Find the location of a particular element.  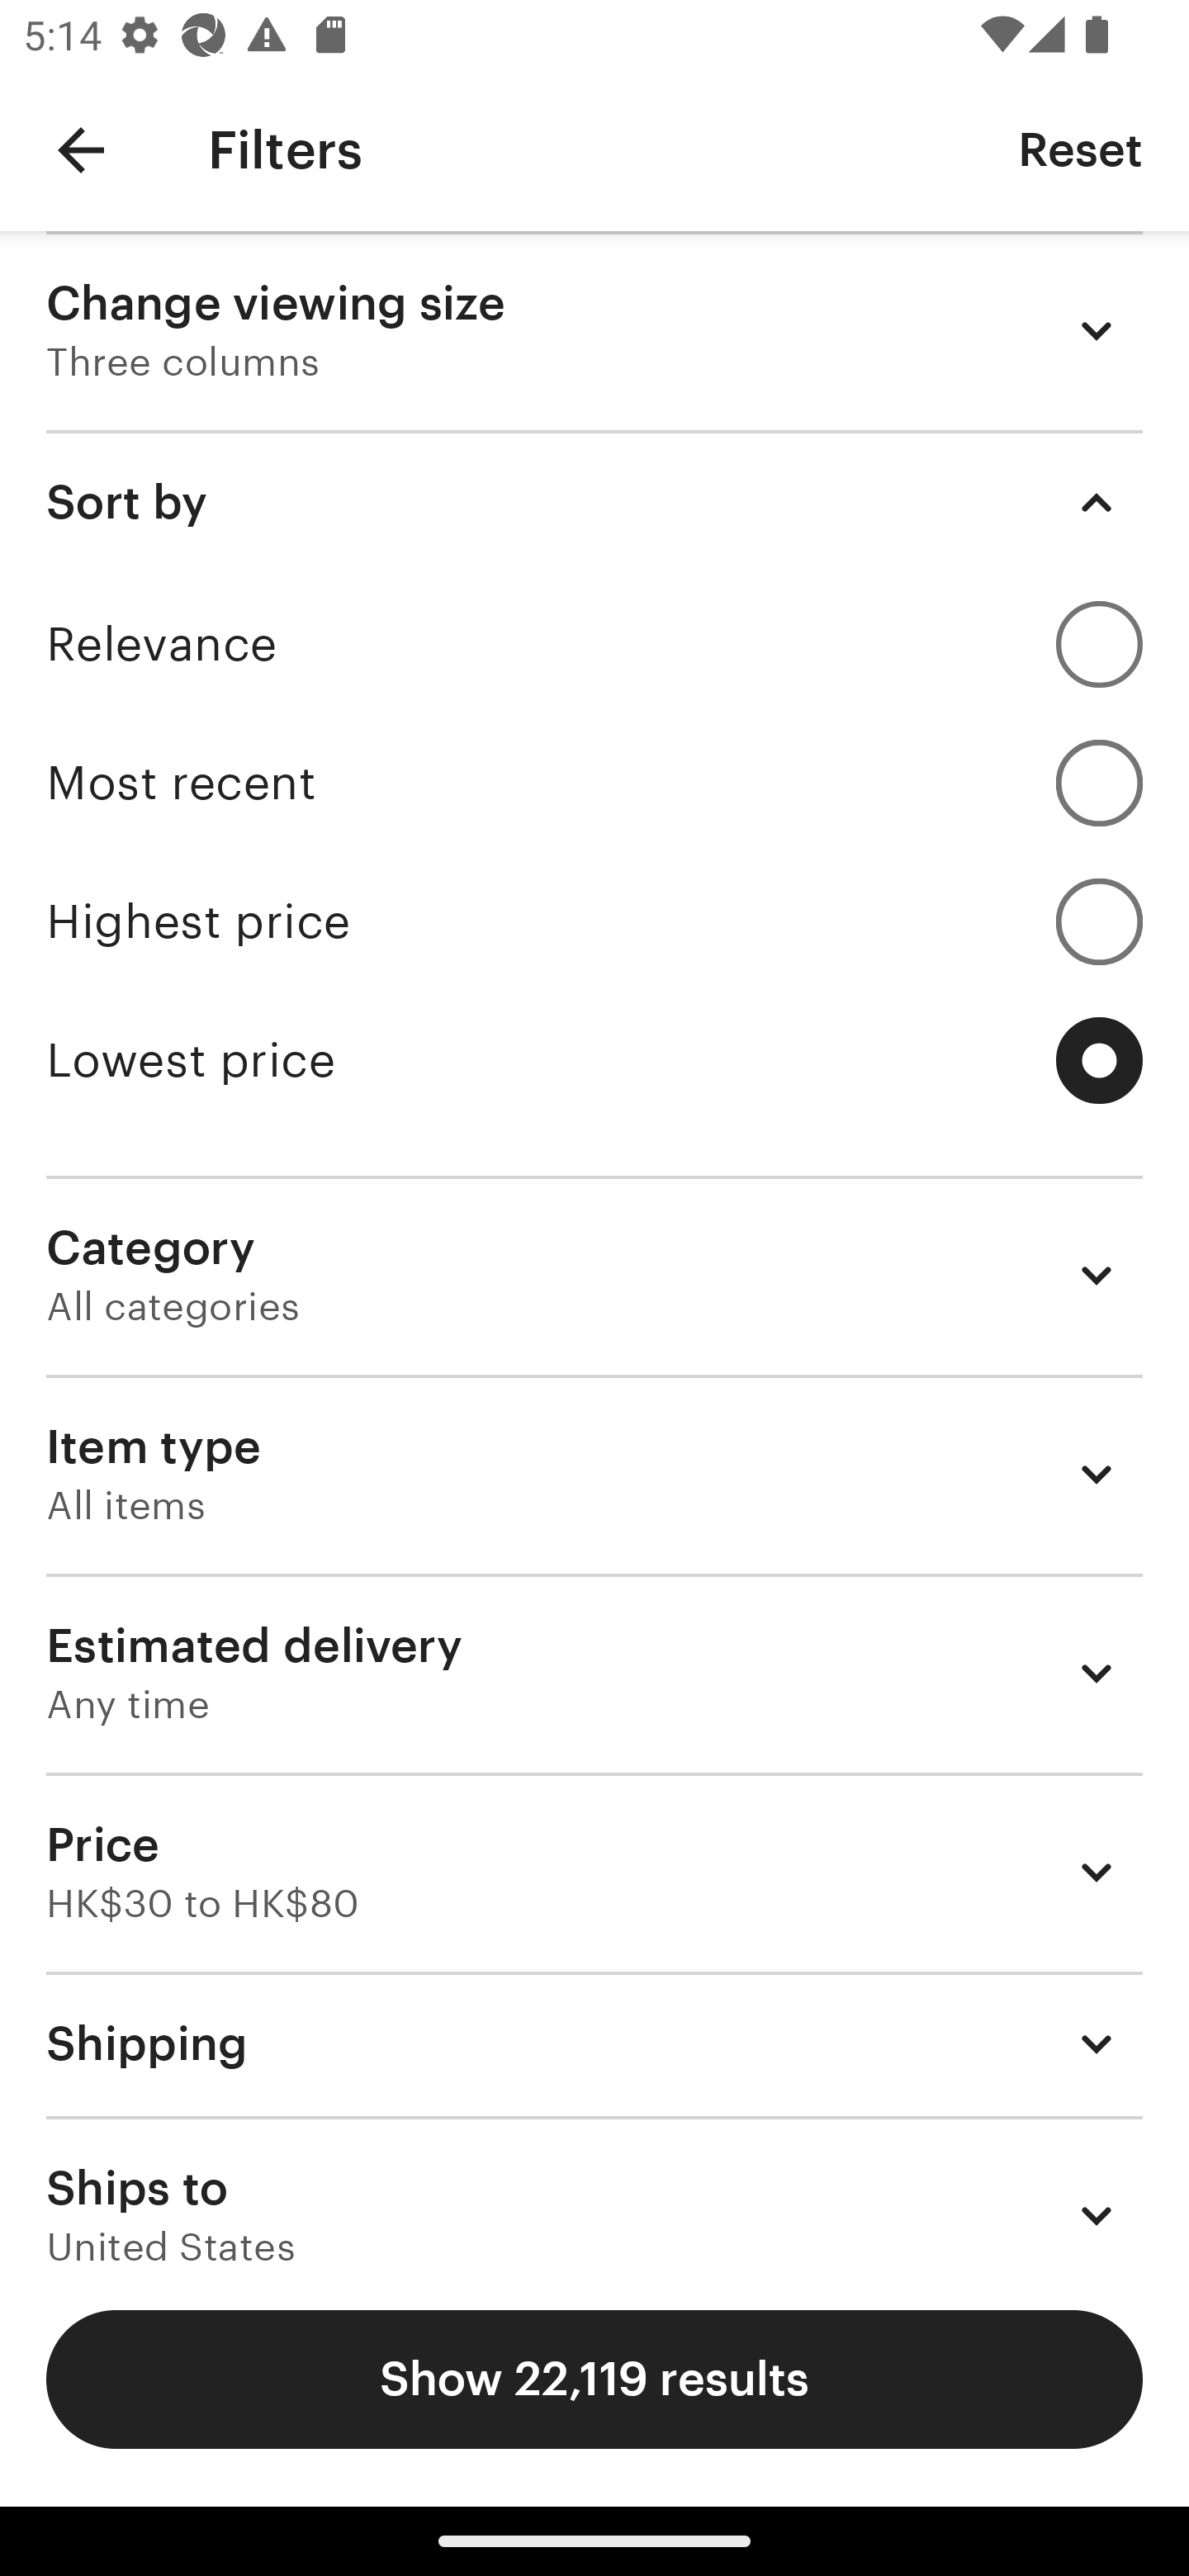

Ships to United States is located at coordinates (594, 2190).